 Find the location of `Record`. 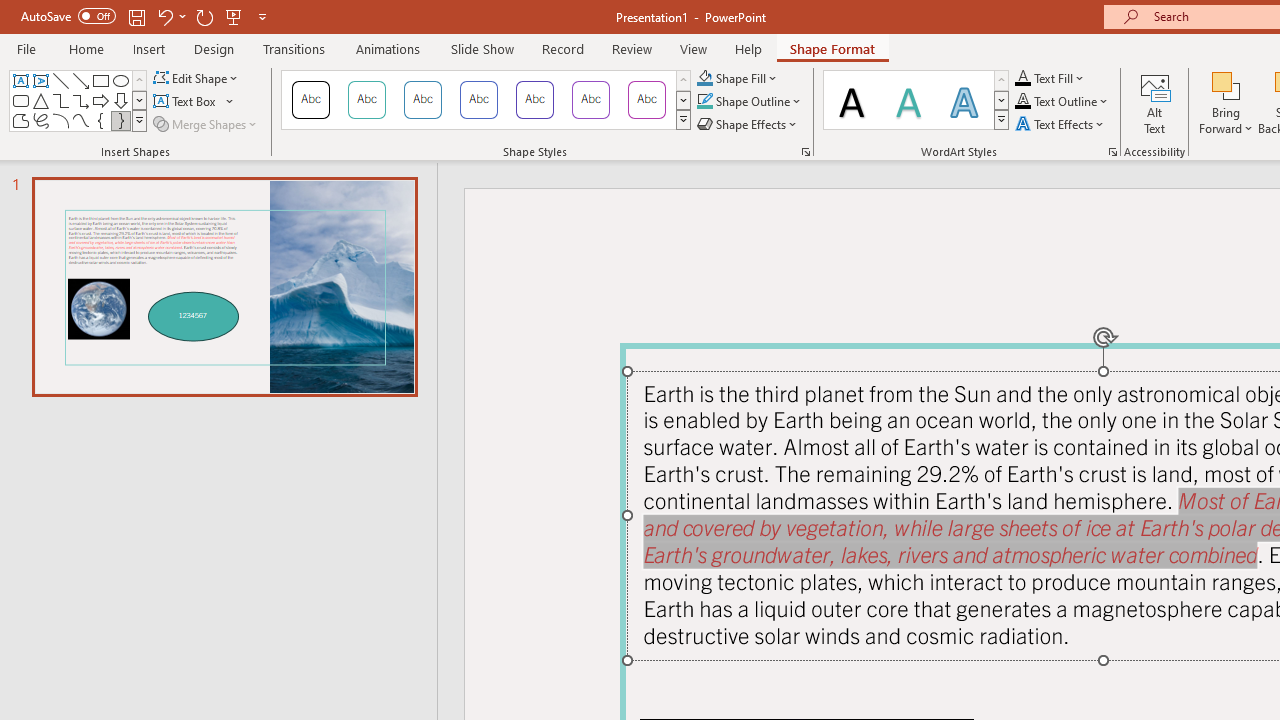

Record is located at coordinates (562, 48).